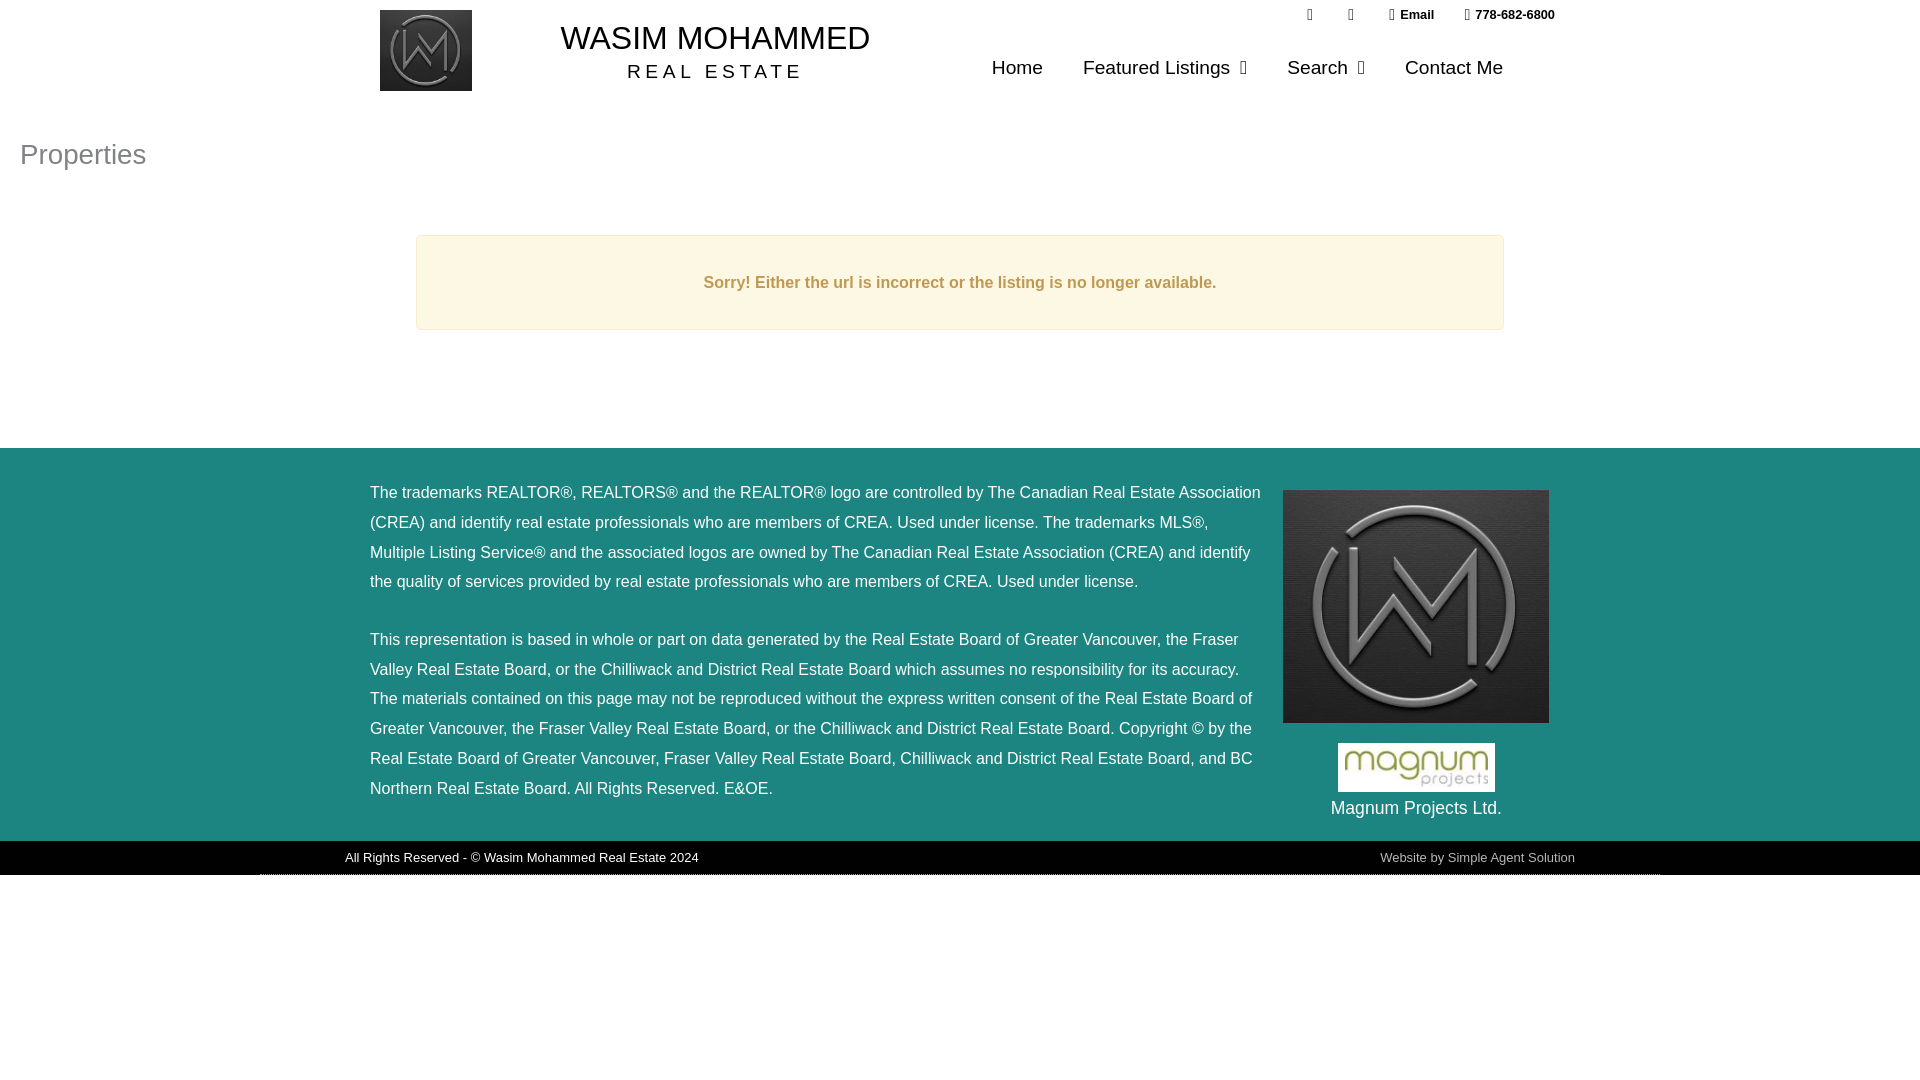 This screenshot has width=1920, height=1080. What do you see at coordinates (1326, 68) in the screenshot?
I see `Search` at bounding box center [1326, 68].